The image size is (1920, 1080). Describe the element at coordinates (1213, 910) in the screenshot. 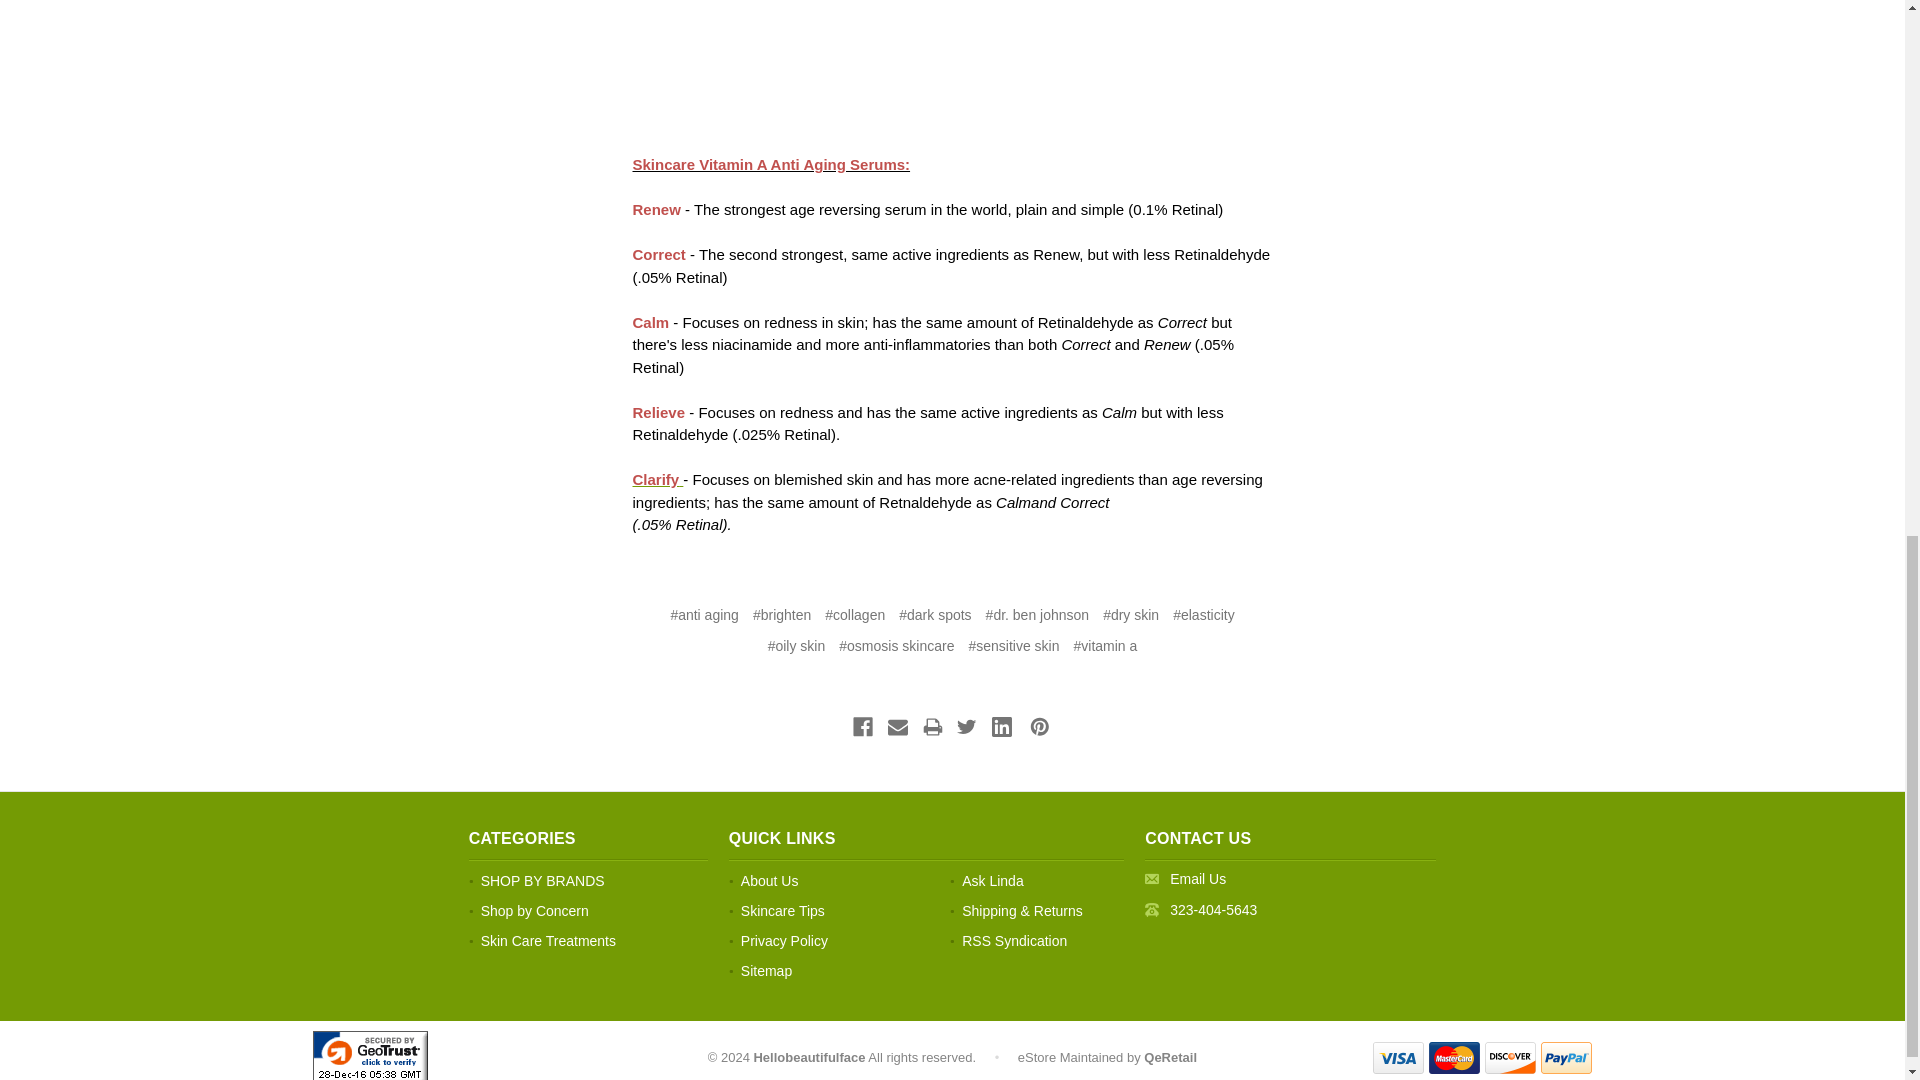

I see `323-404-5643` at that location.